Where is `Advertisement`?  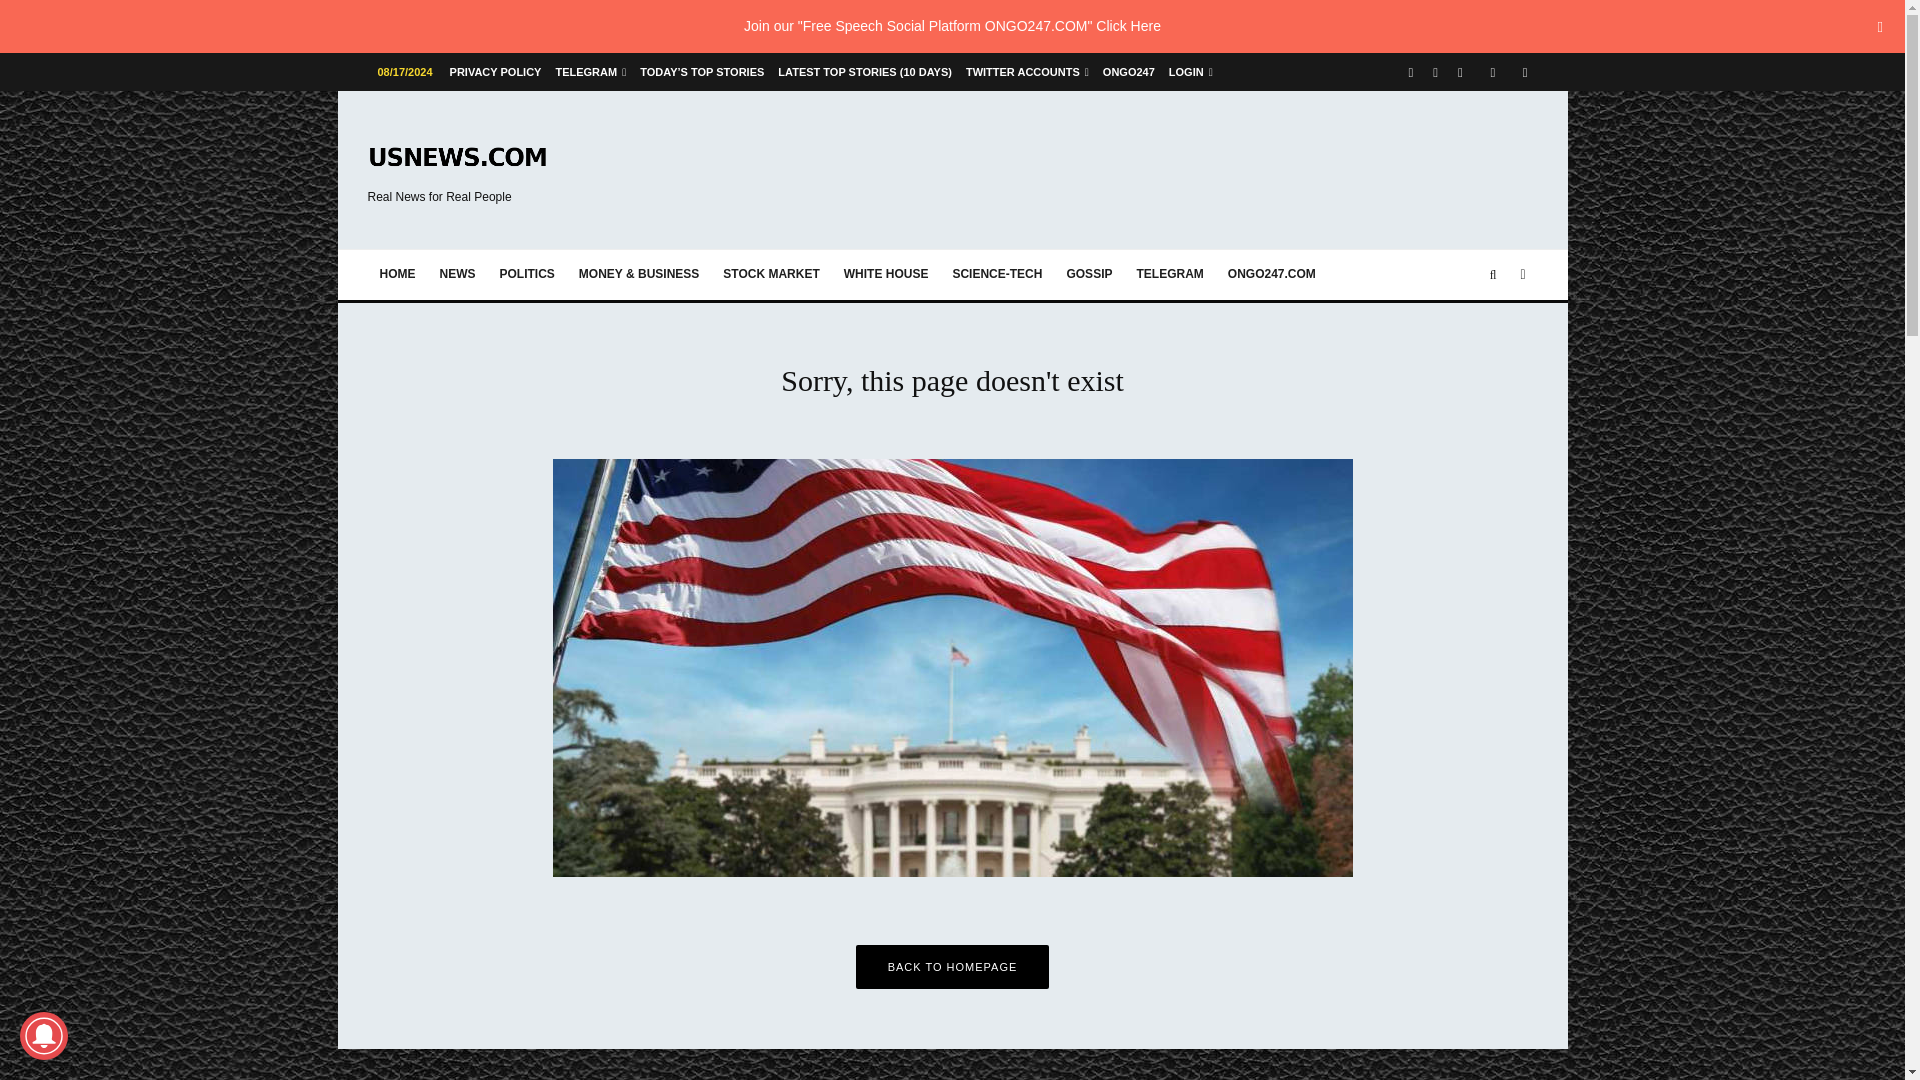 Advertisement is located at coordinates (1174, 165).